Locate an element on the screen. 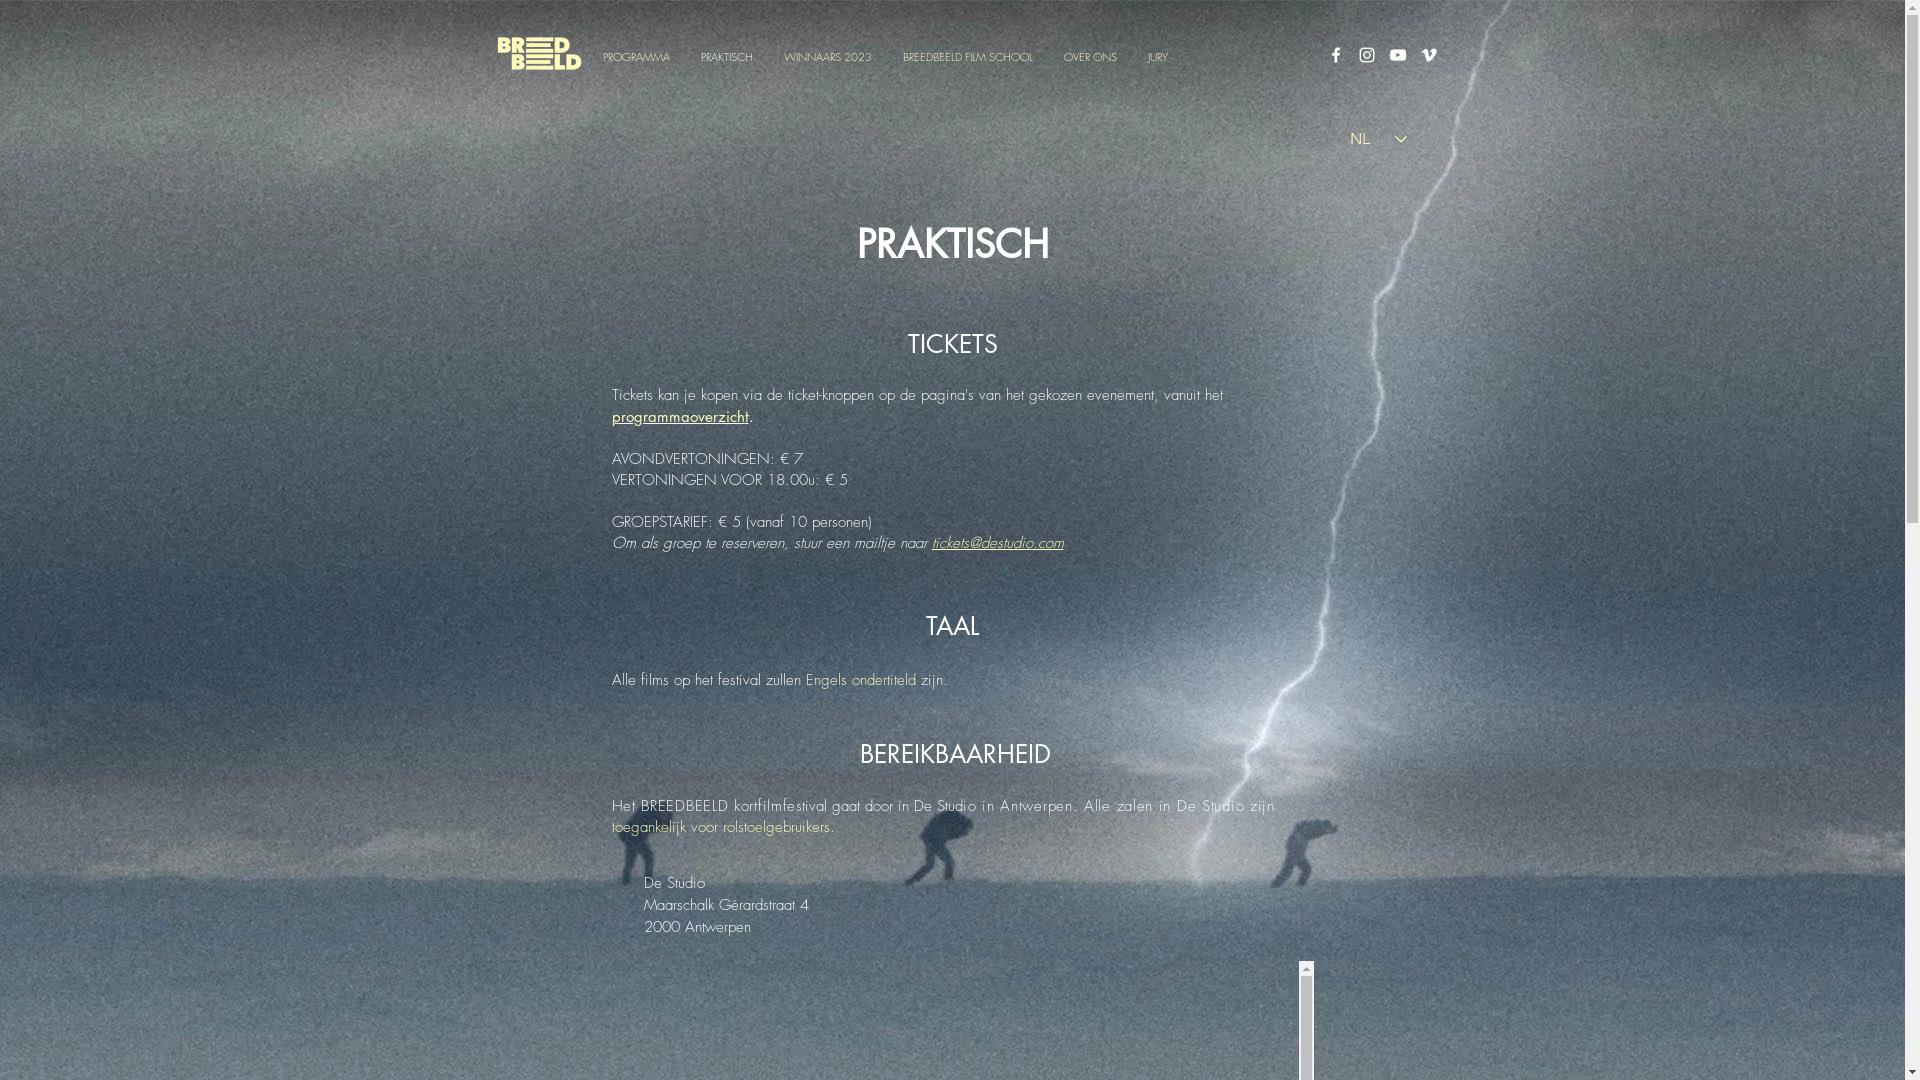  PROGRAMMA is located at coordinates (636, 56).